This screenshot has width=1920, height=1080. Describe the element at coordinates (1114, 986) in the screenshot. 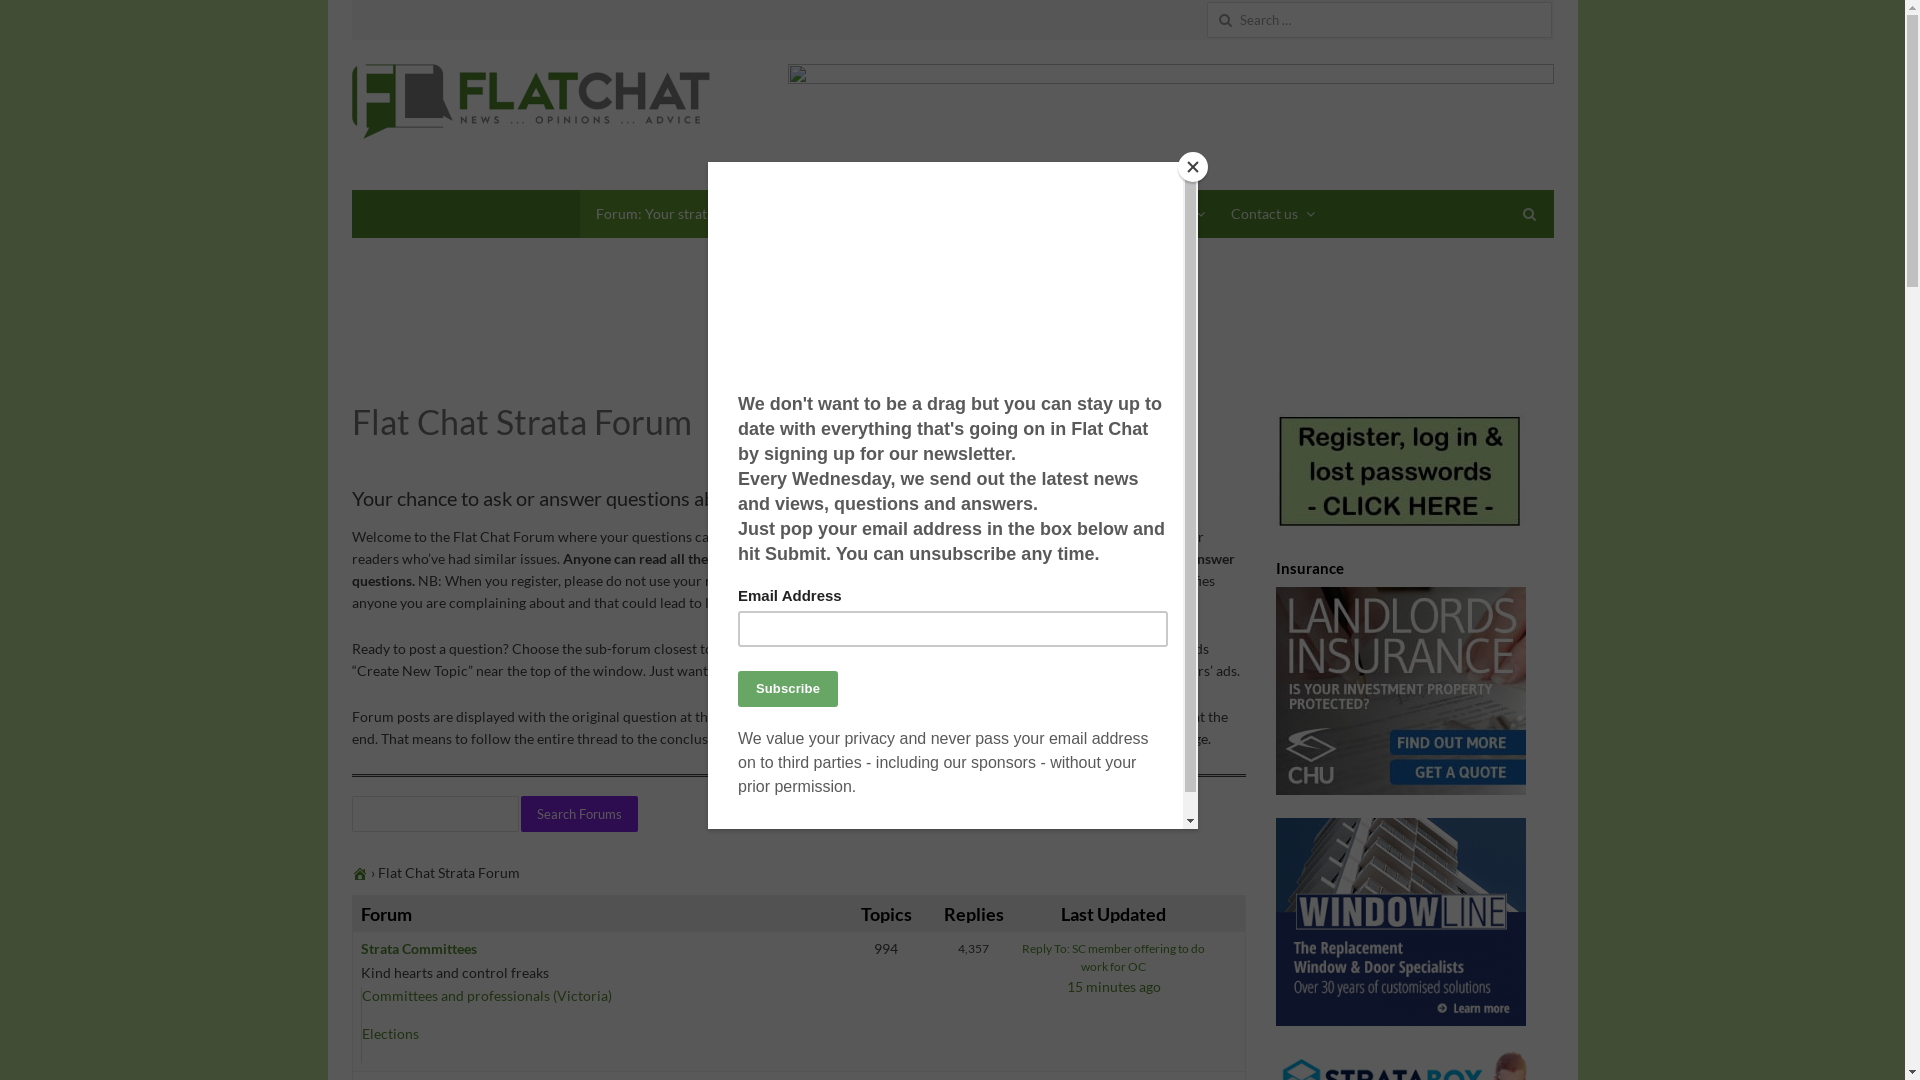

I see `15 minutes ago` at that location.